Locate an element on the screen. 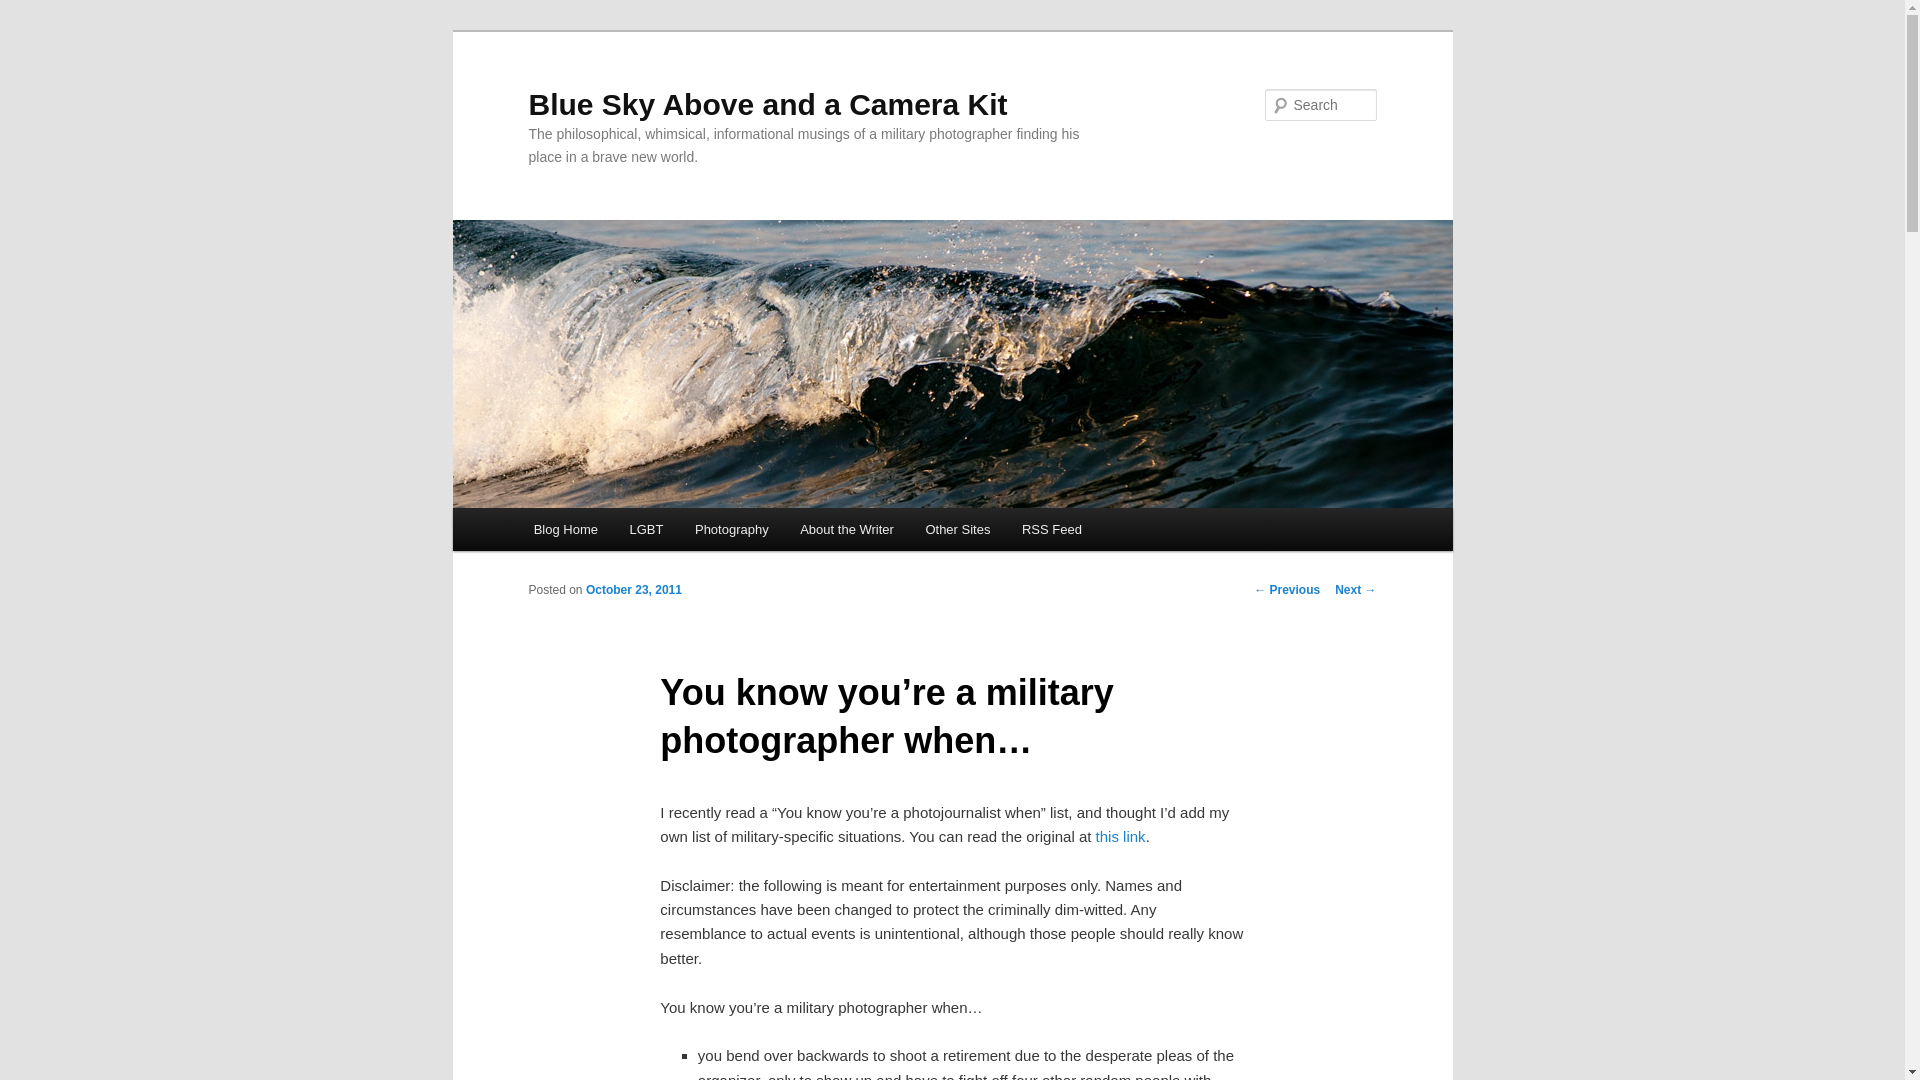 The height and width of the screenshot is (1080, 1920). Other Sites is located at coordinates (958, 528).